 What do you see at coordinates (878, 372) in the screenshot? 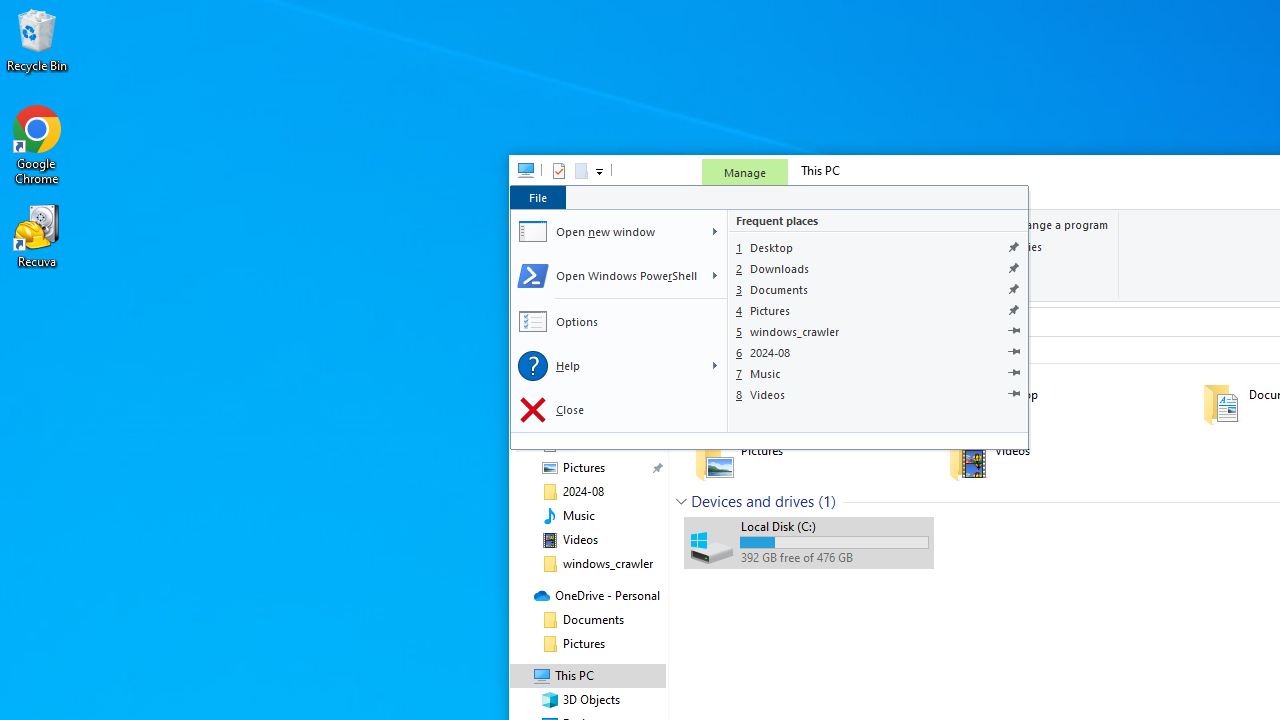
I see `Music` at bounding box center [878, 372].